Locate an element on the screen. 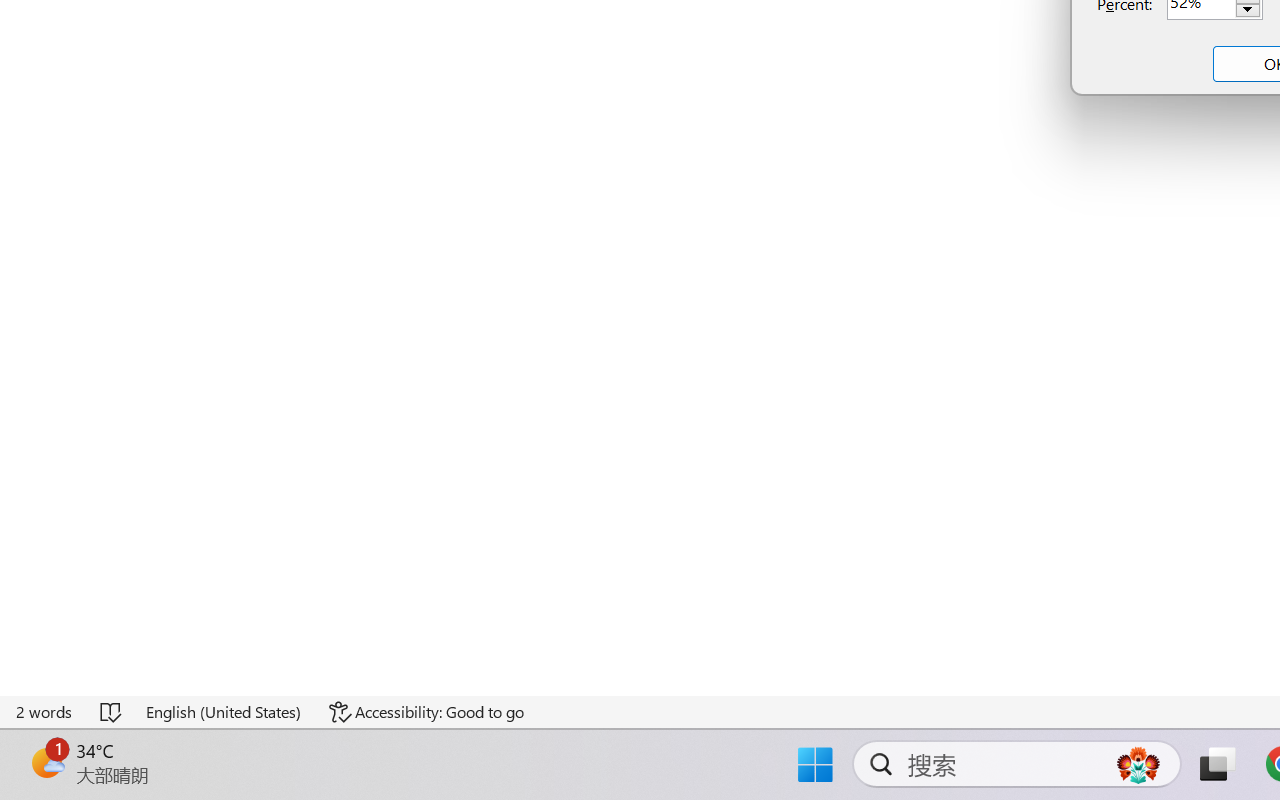 This screenshot has height=800, width=1280. AutomationID: BadgeAnchorLargeTicker is located at coordinates (46, 762).